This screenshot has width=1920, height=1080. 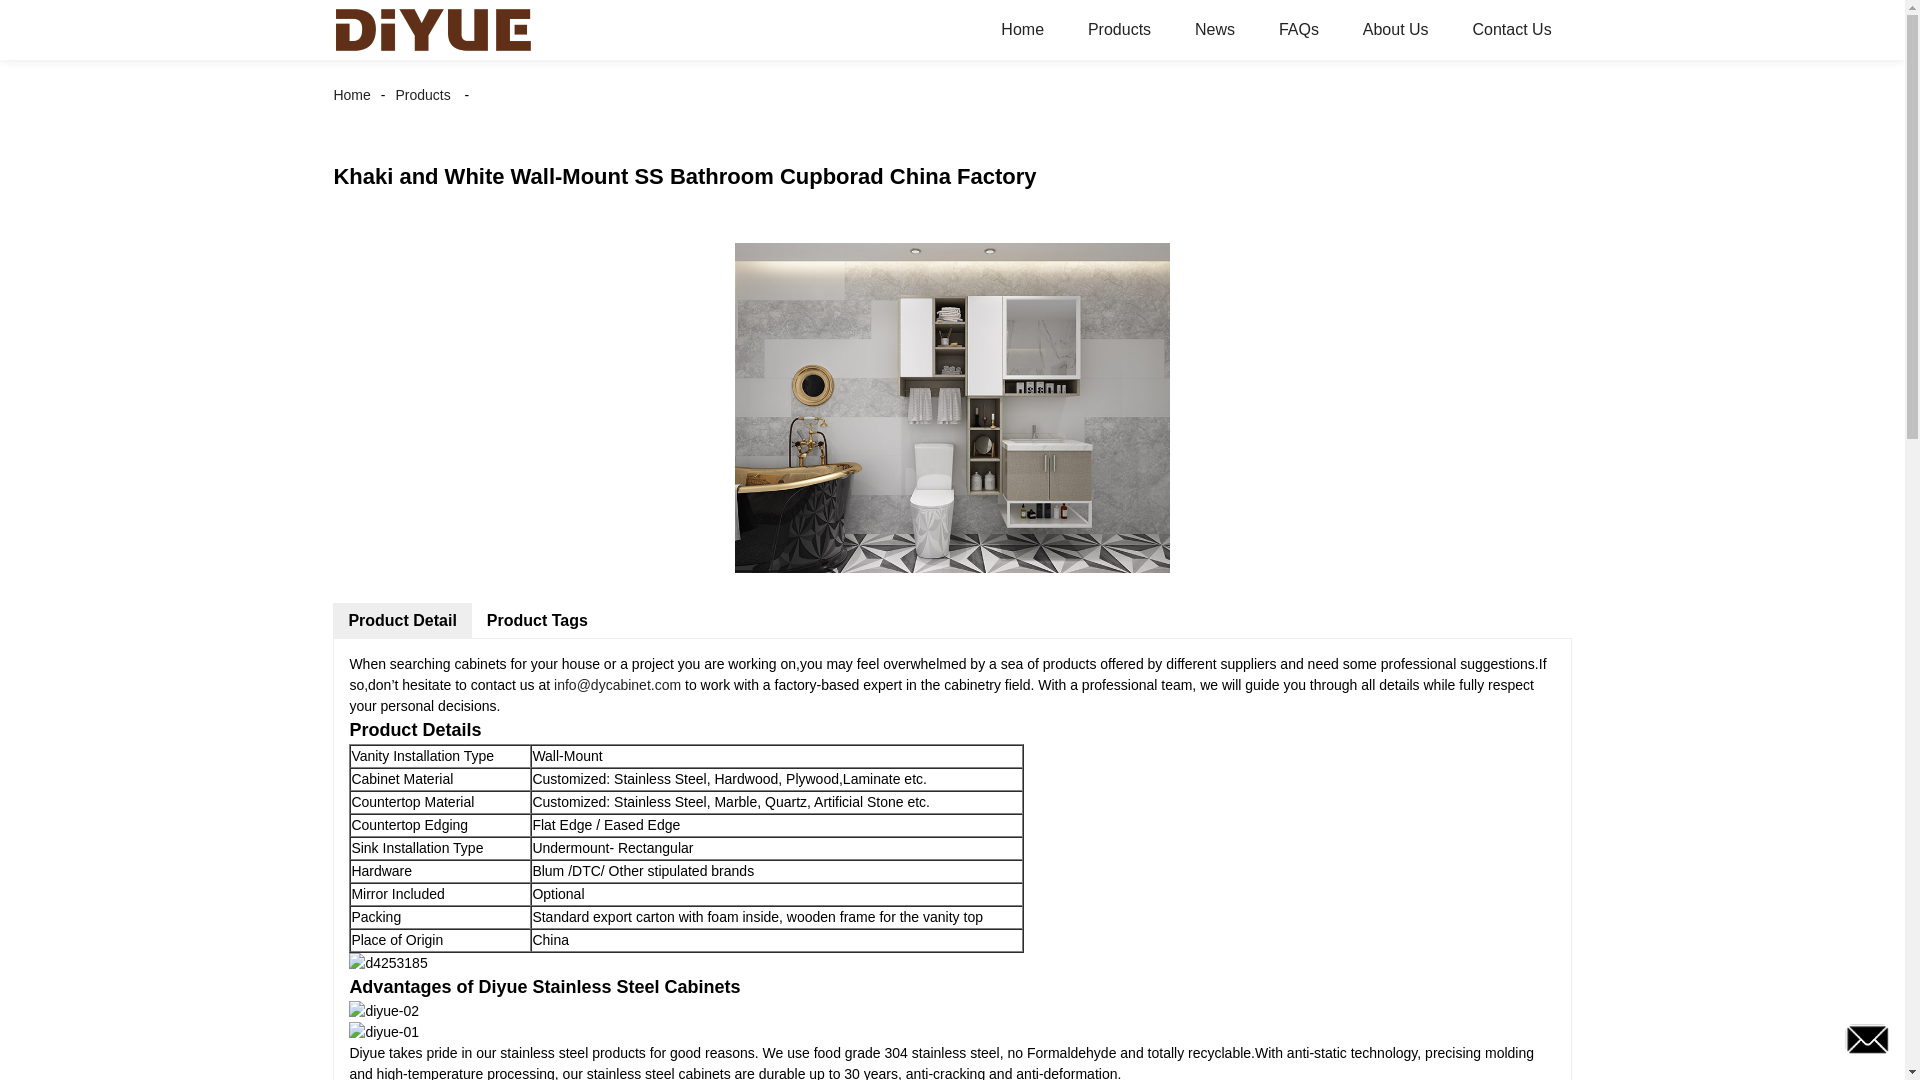 What do you see at coordinates (1119, 30) in the screenshot?
I see `Products` at bounding box center [1119, 30].